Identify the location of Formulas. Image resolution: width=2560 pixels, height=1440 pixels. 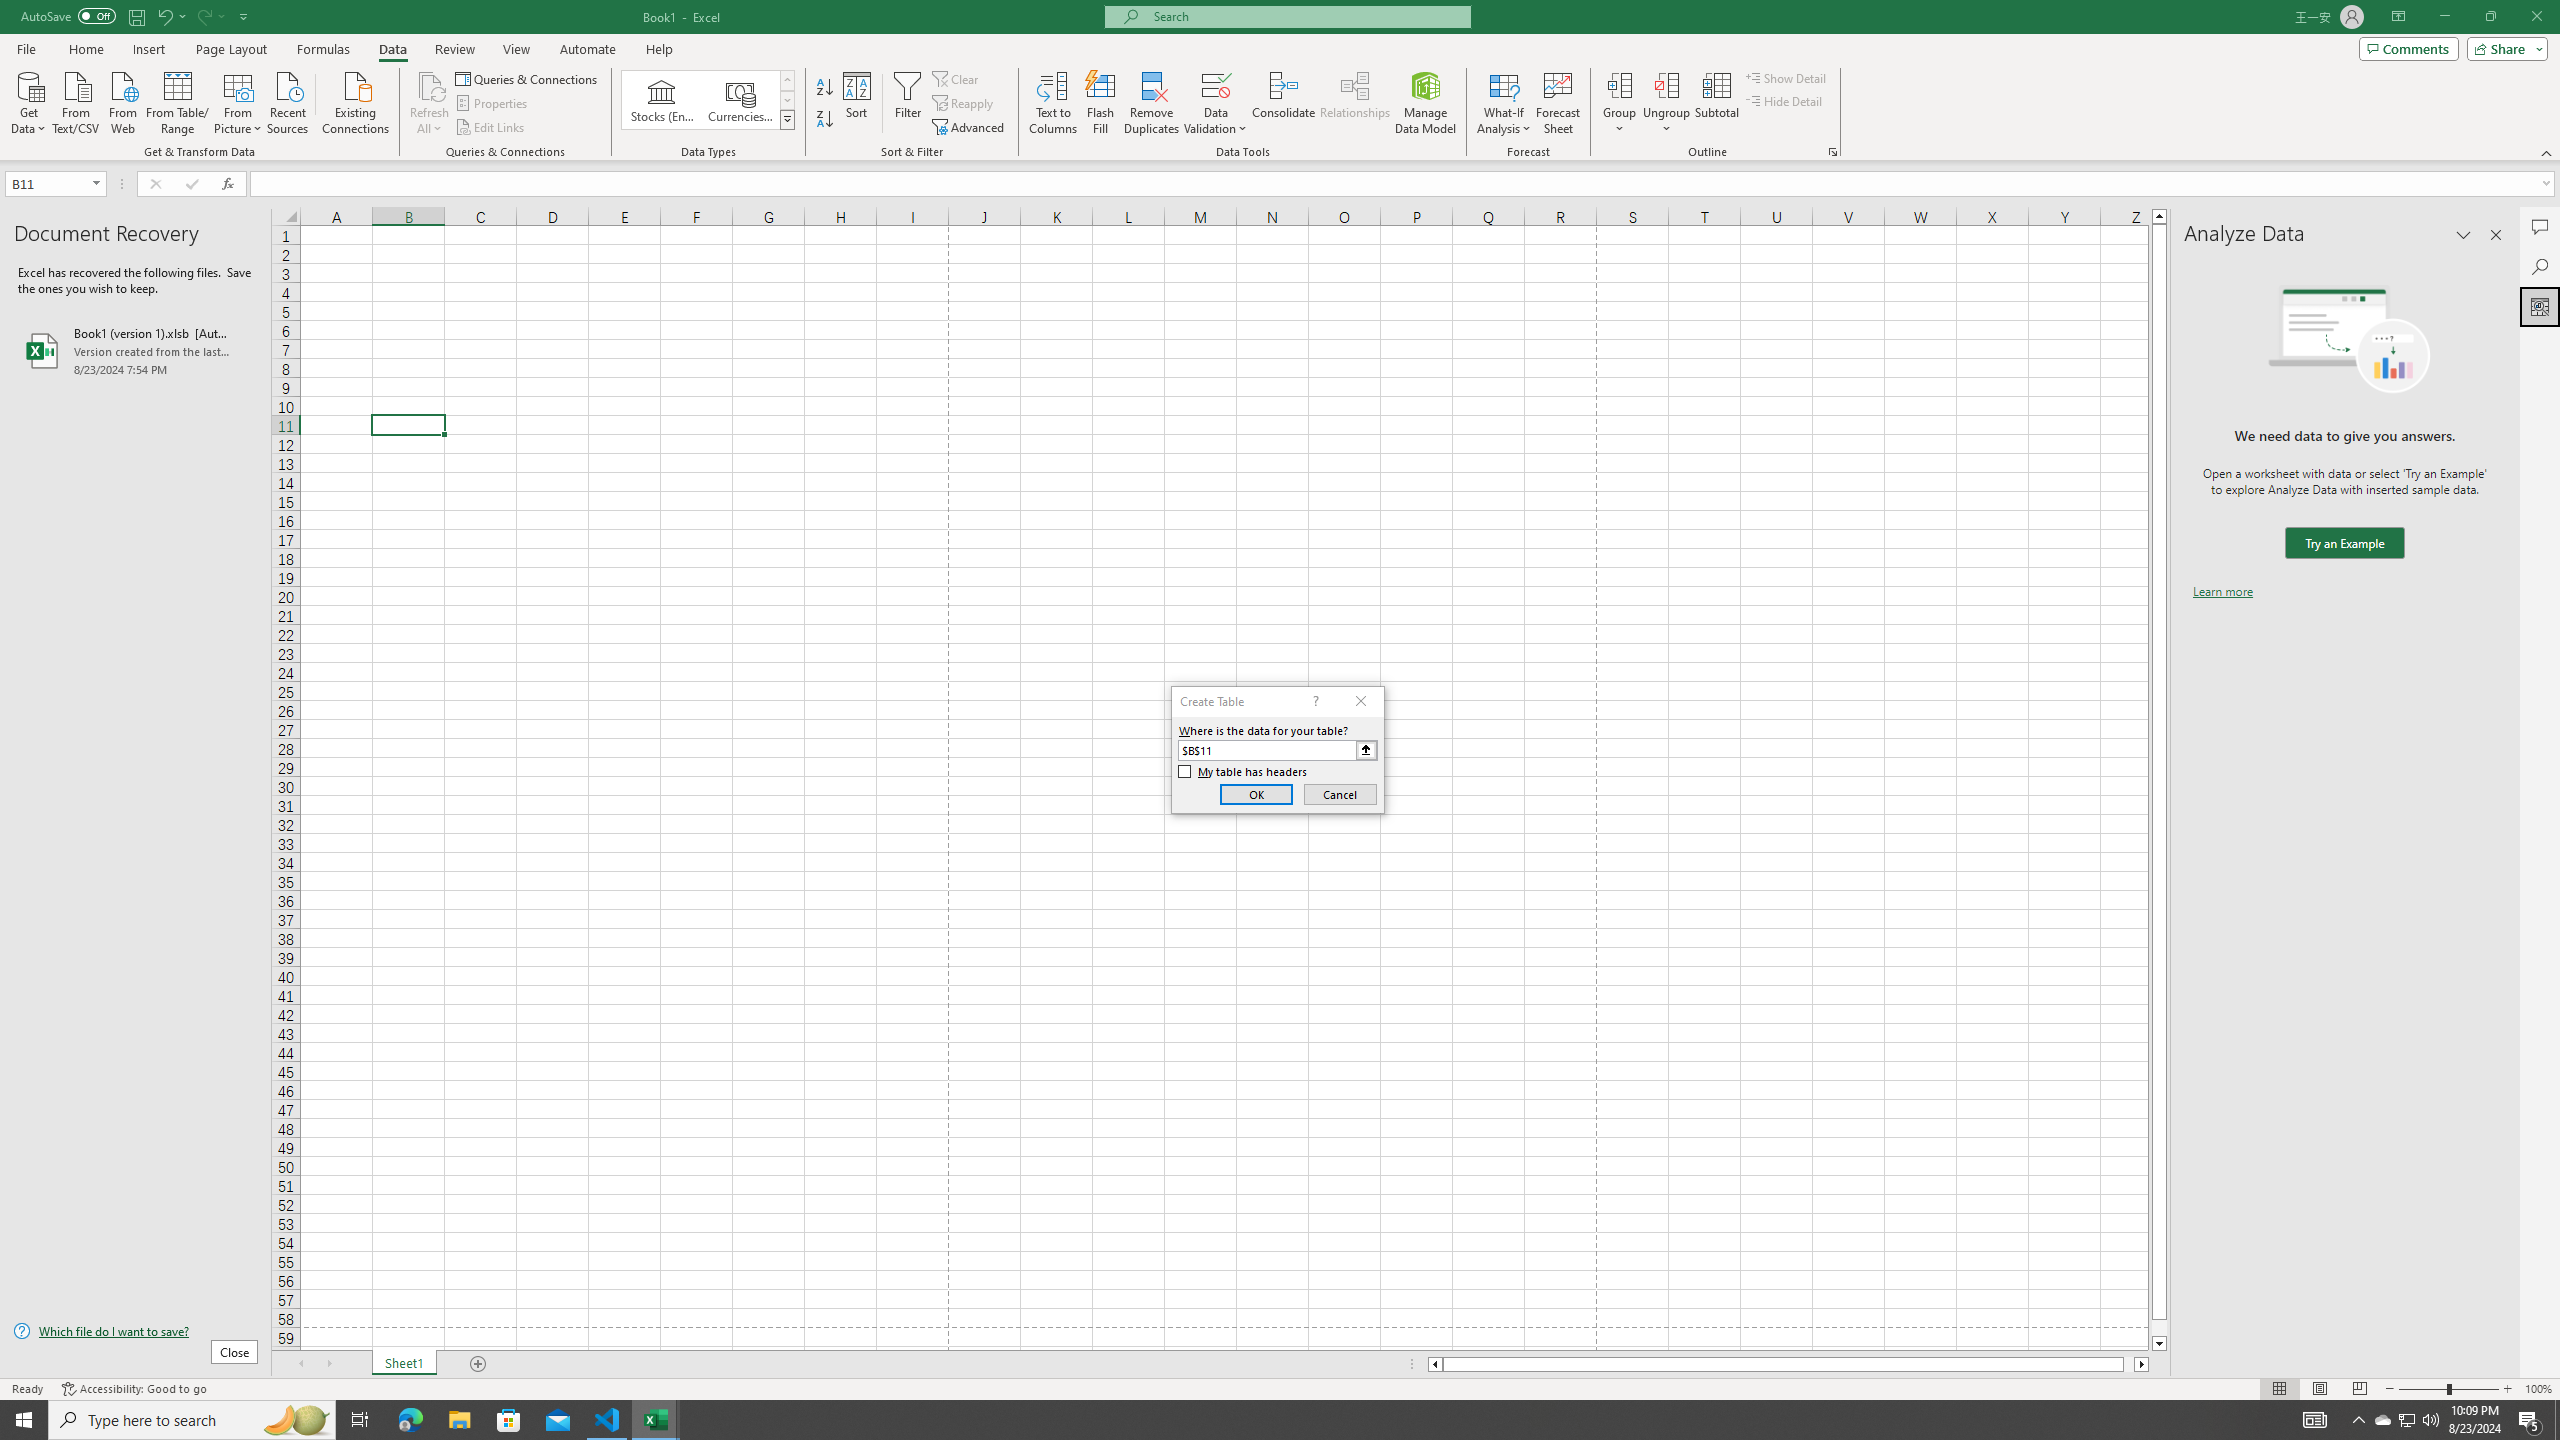
(325, 49).